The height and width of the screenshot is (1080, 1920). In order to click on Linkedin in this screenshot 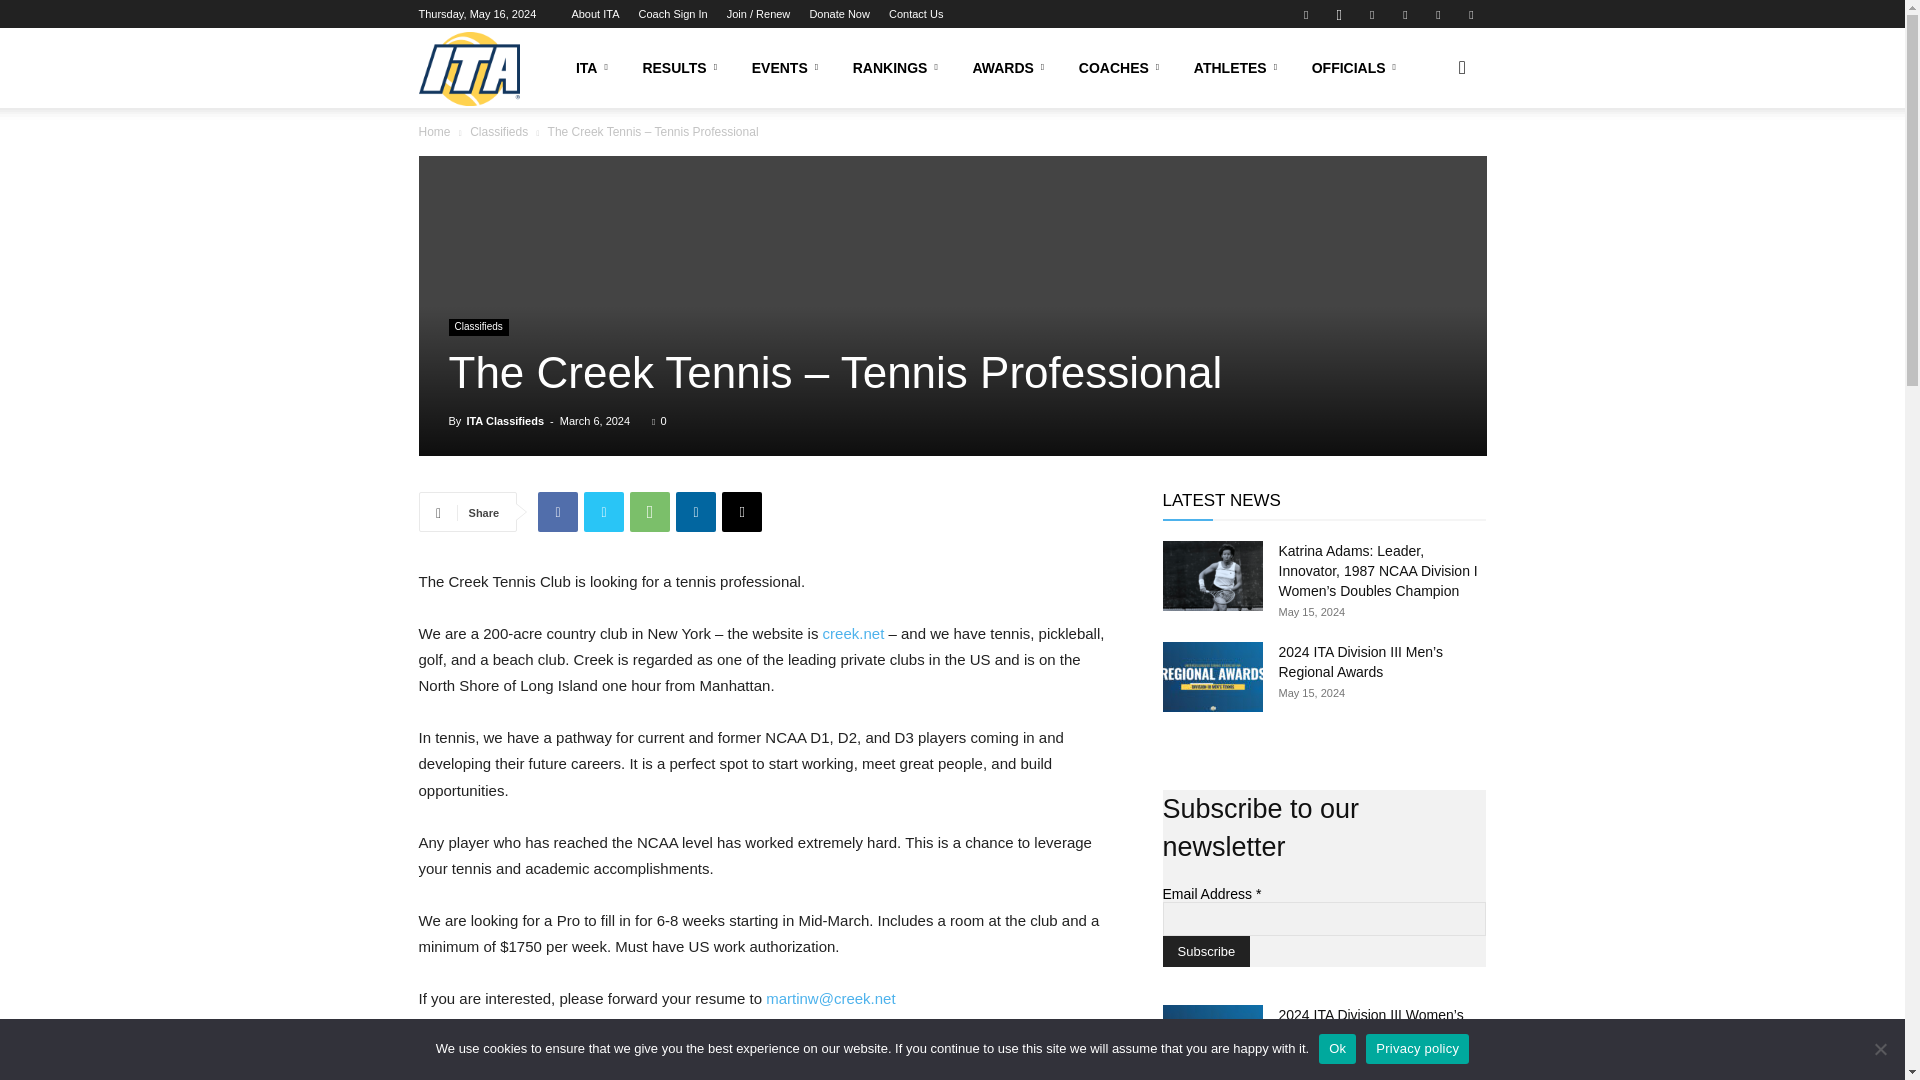, I will do `click(1372, 14)`.